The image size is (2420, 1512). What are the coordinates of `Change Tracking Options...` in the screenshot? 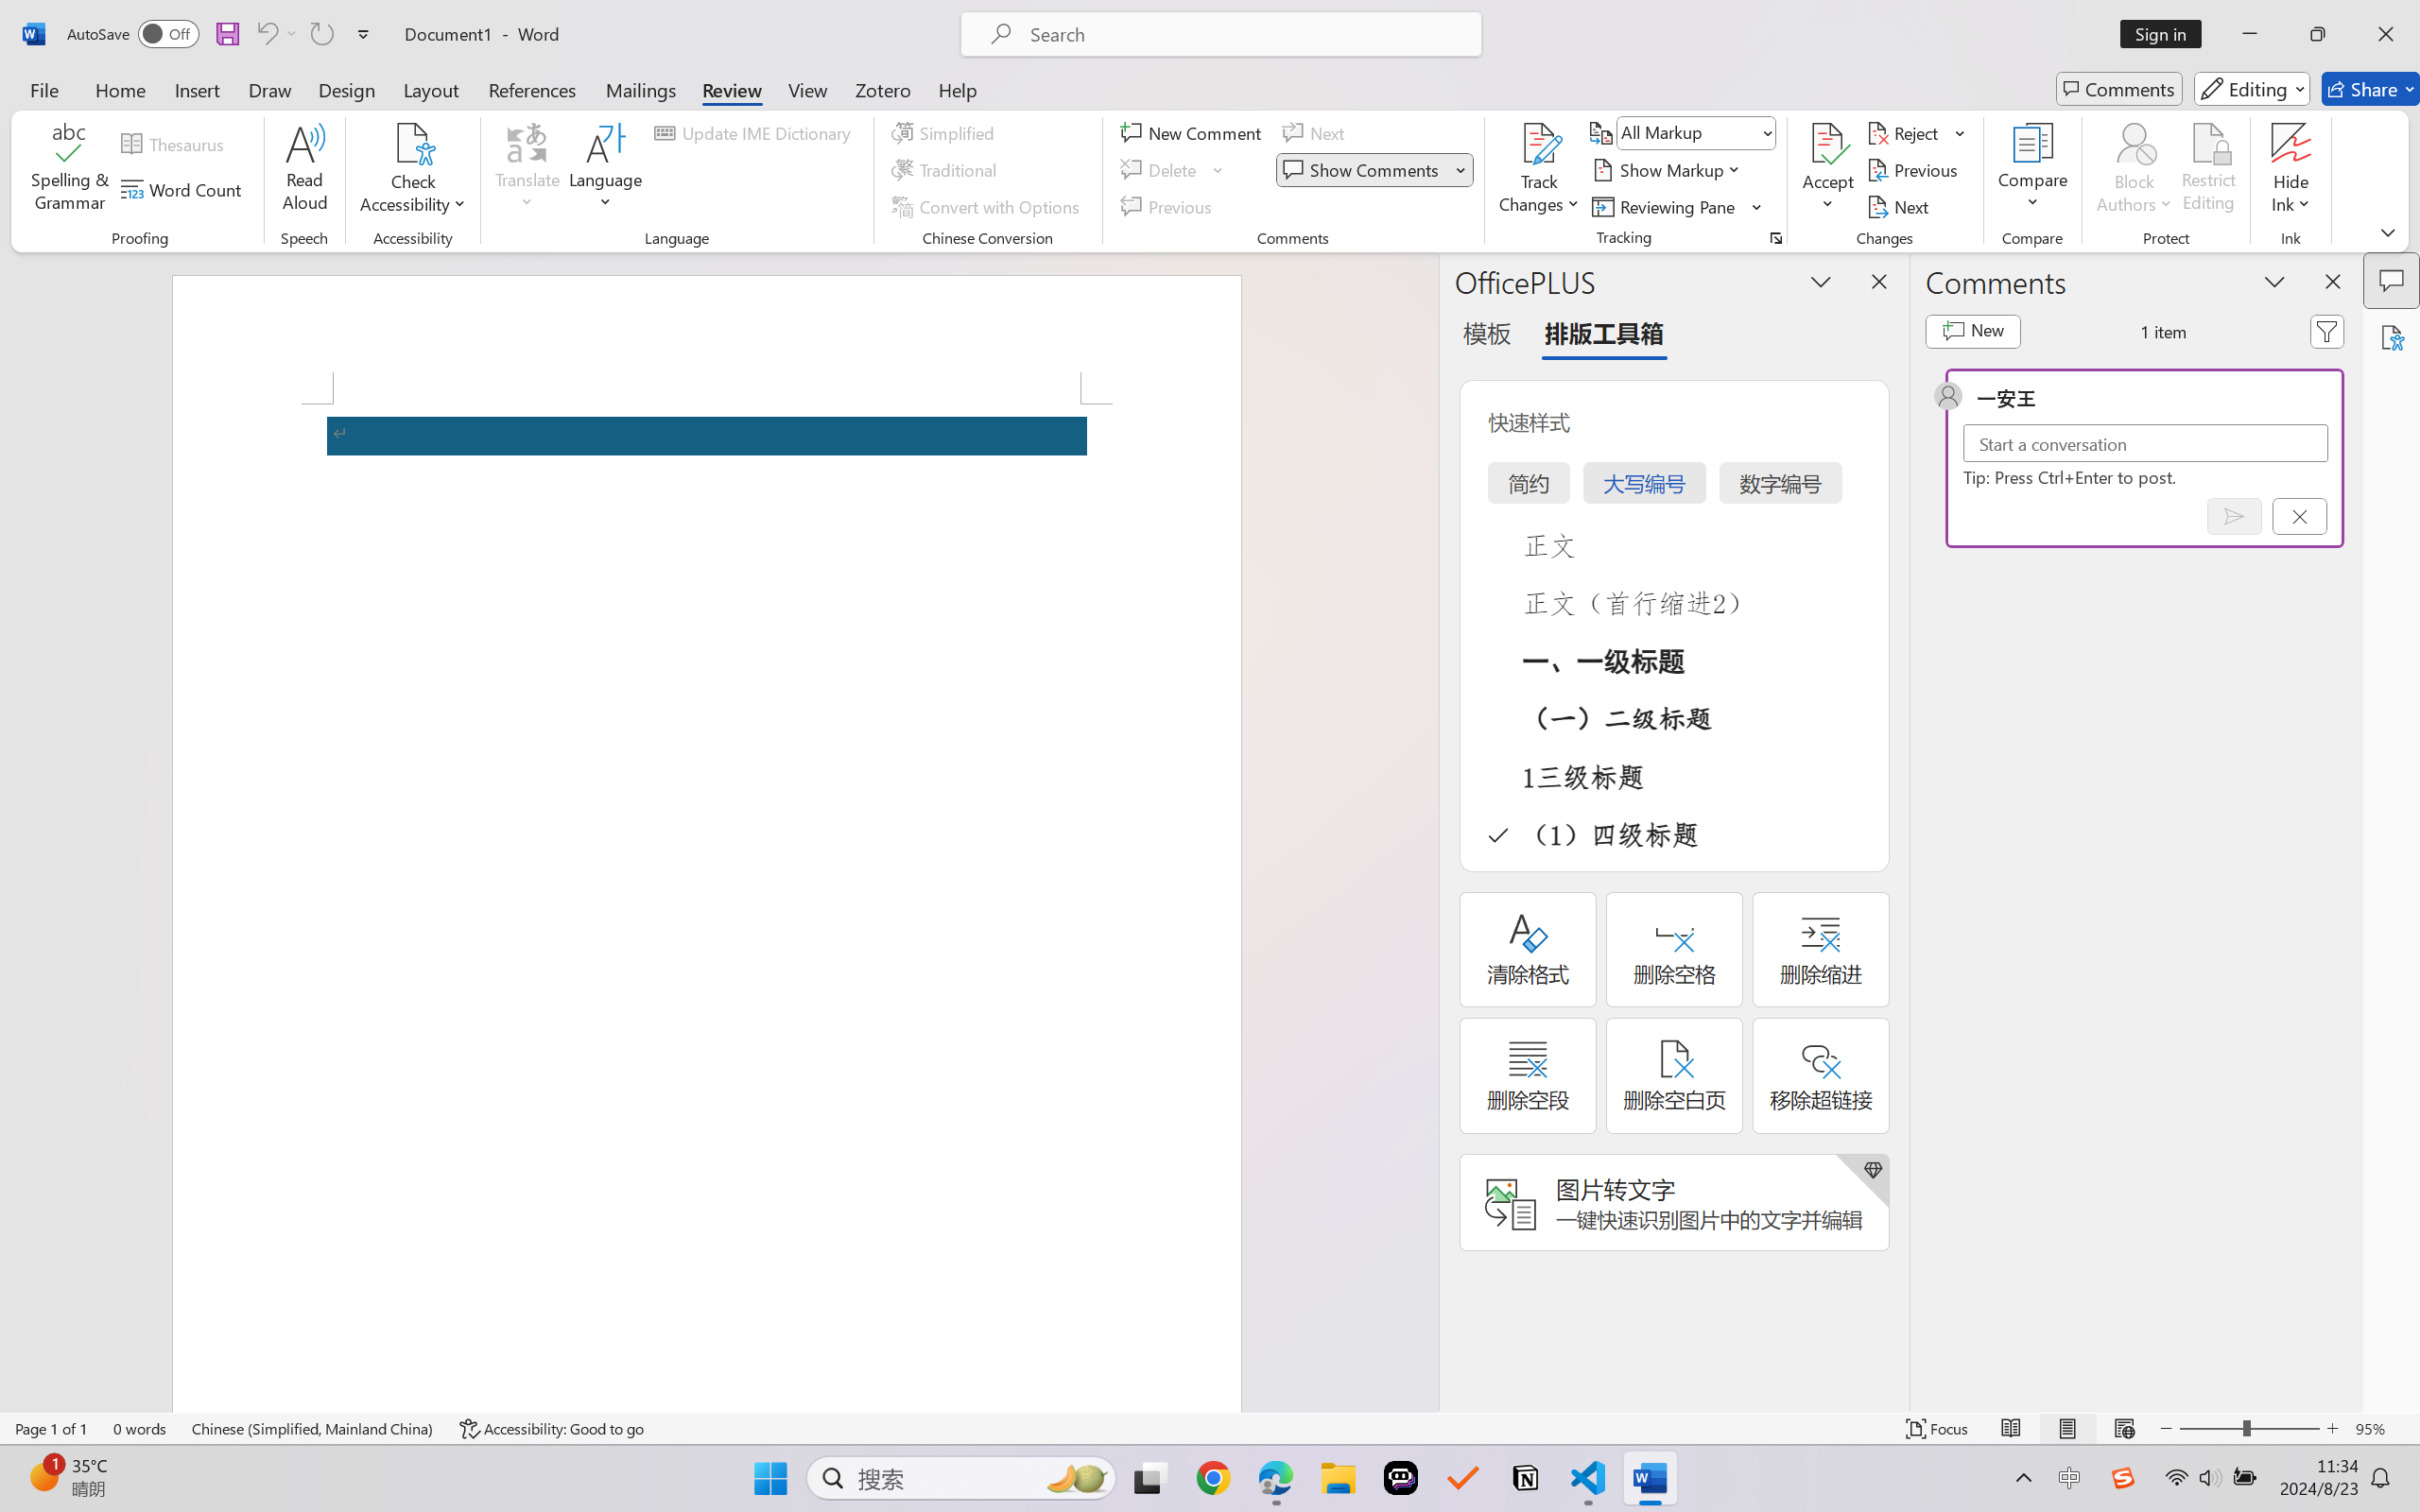 It's located at (1775, 238).